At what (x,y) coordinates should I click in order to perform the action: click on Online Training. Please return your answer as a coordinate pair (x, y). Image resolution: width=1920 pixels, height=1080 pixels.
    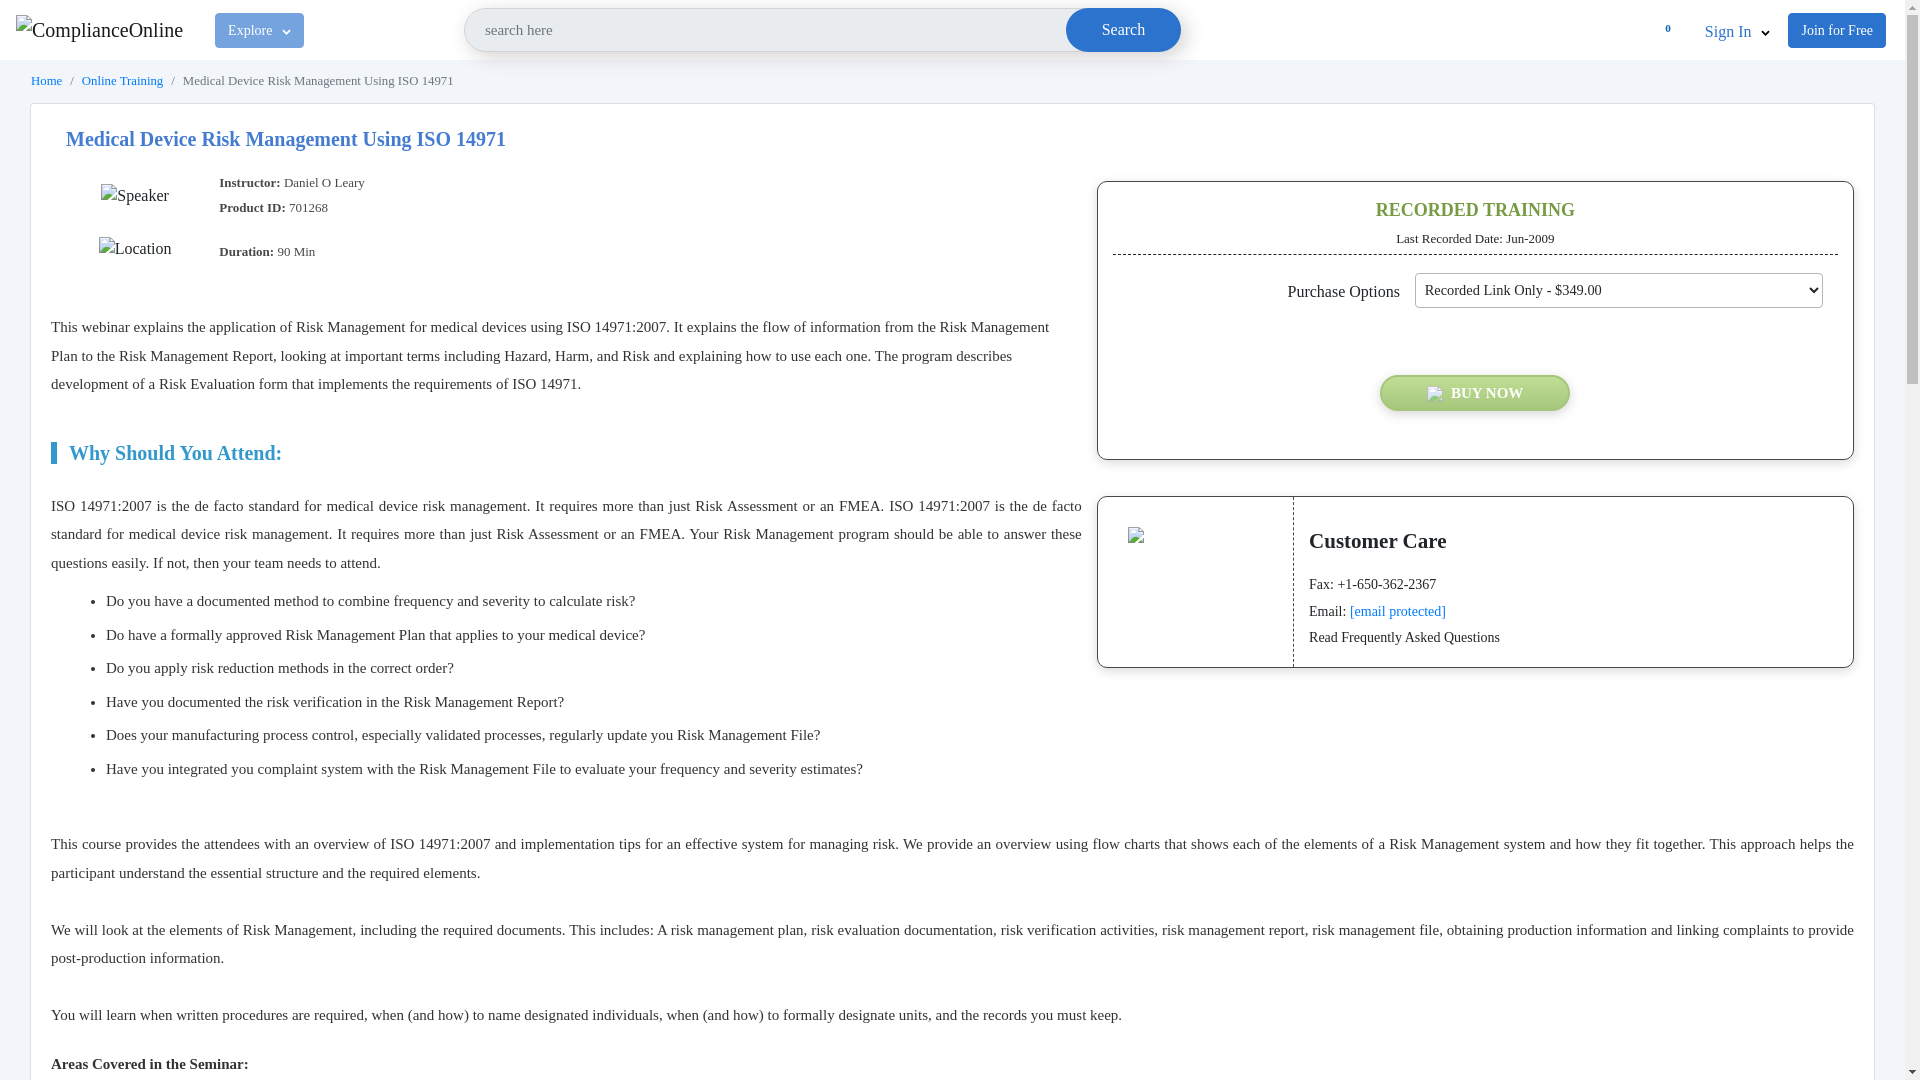
    Looking at the image, I should click on (122, 81).